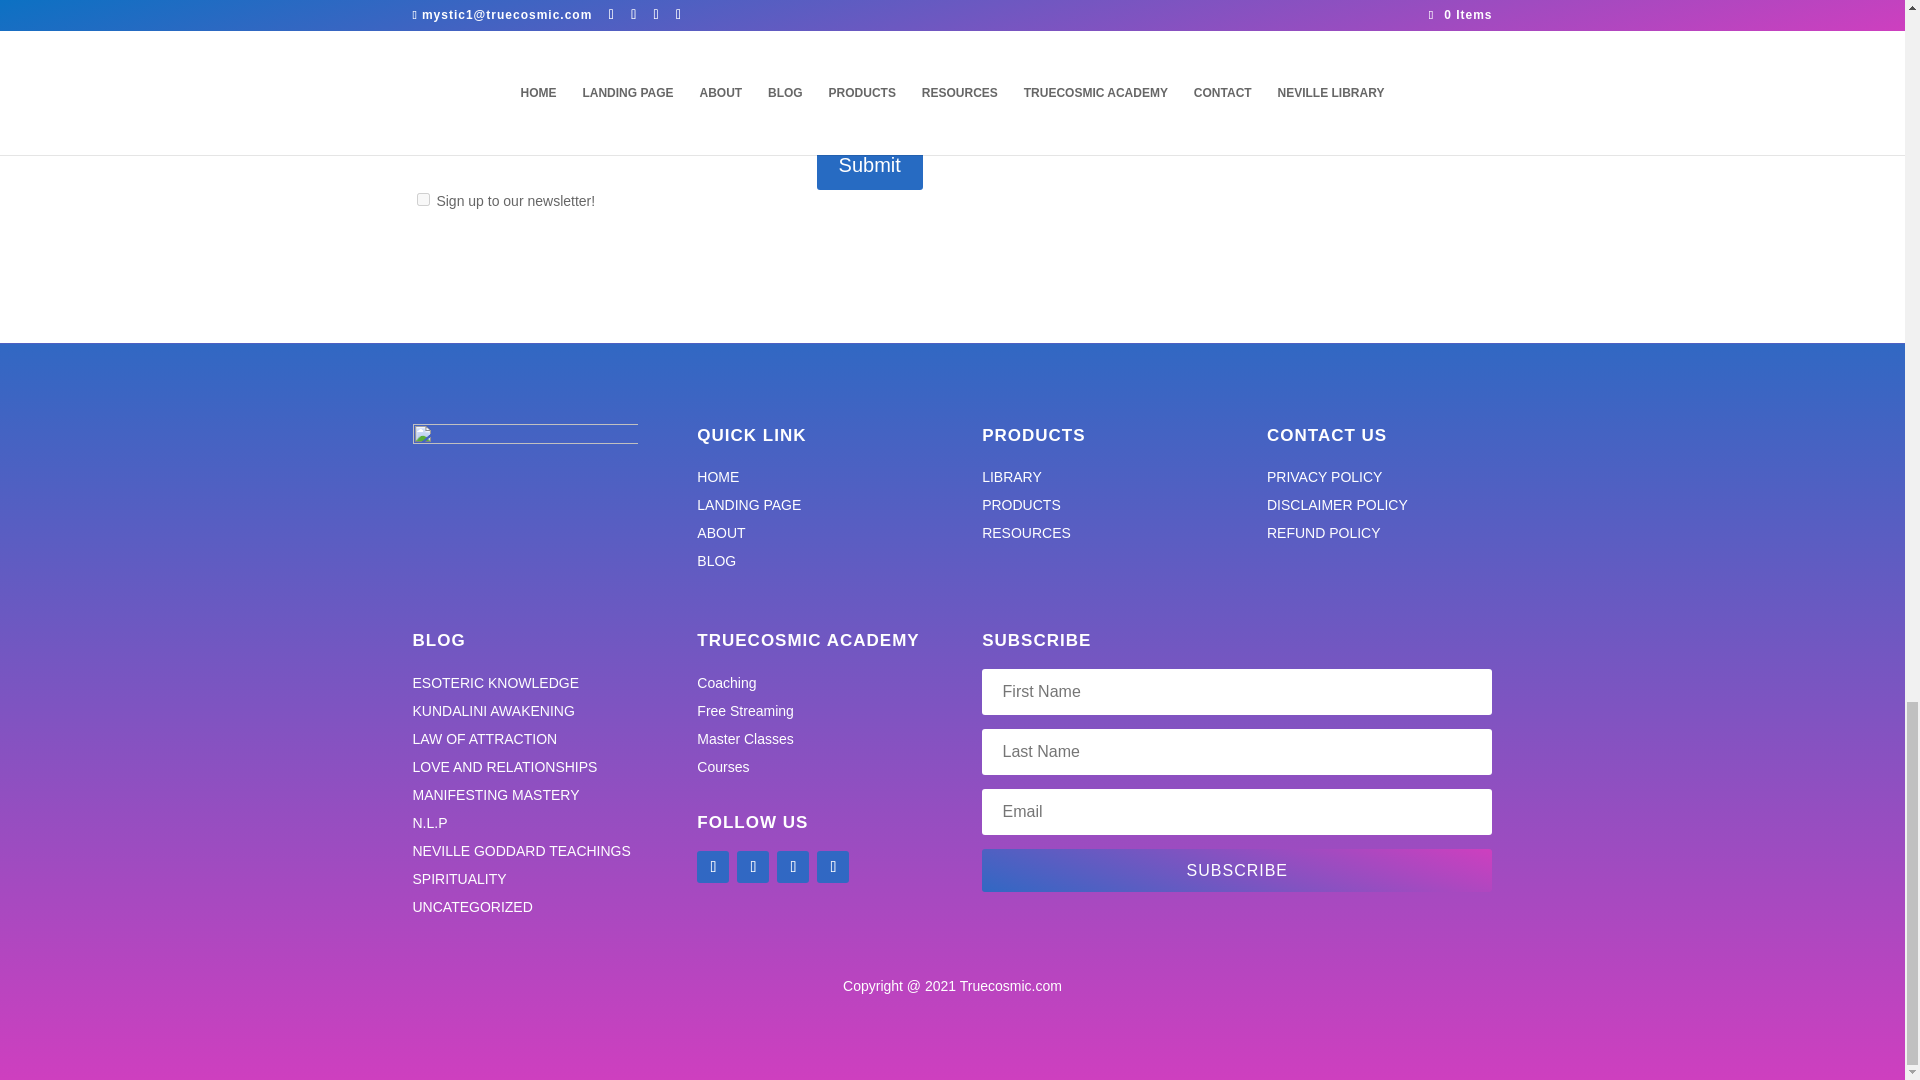 The height and width of the screenshot is (1080, 1920). What do you see at coordinates (716, 560) in the screenshot?
I see `BLOG` at bounding box center [716, 560].